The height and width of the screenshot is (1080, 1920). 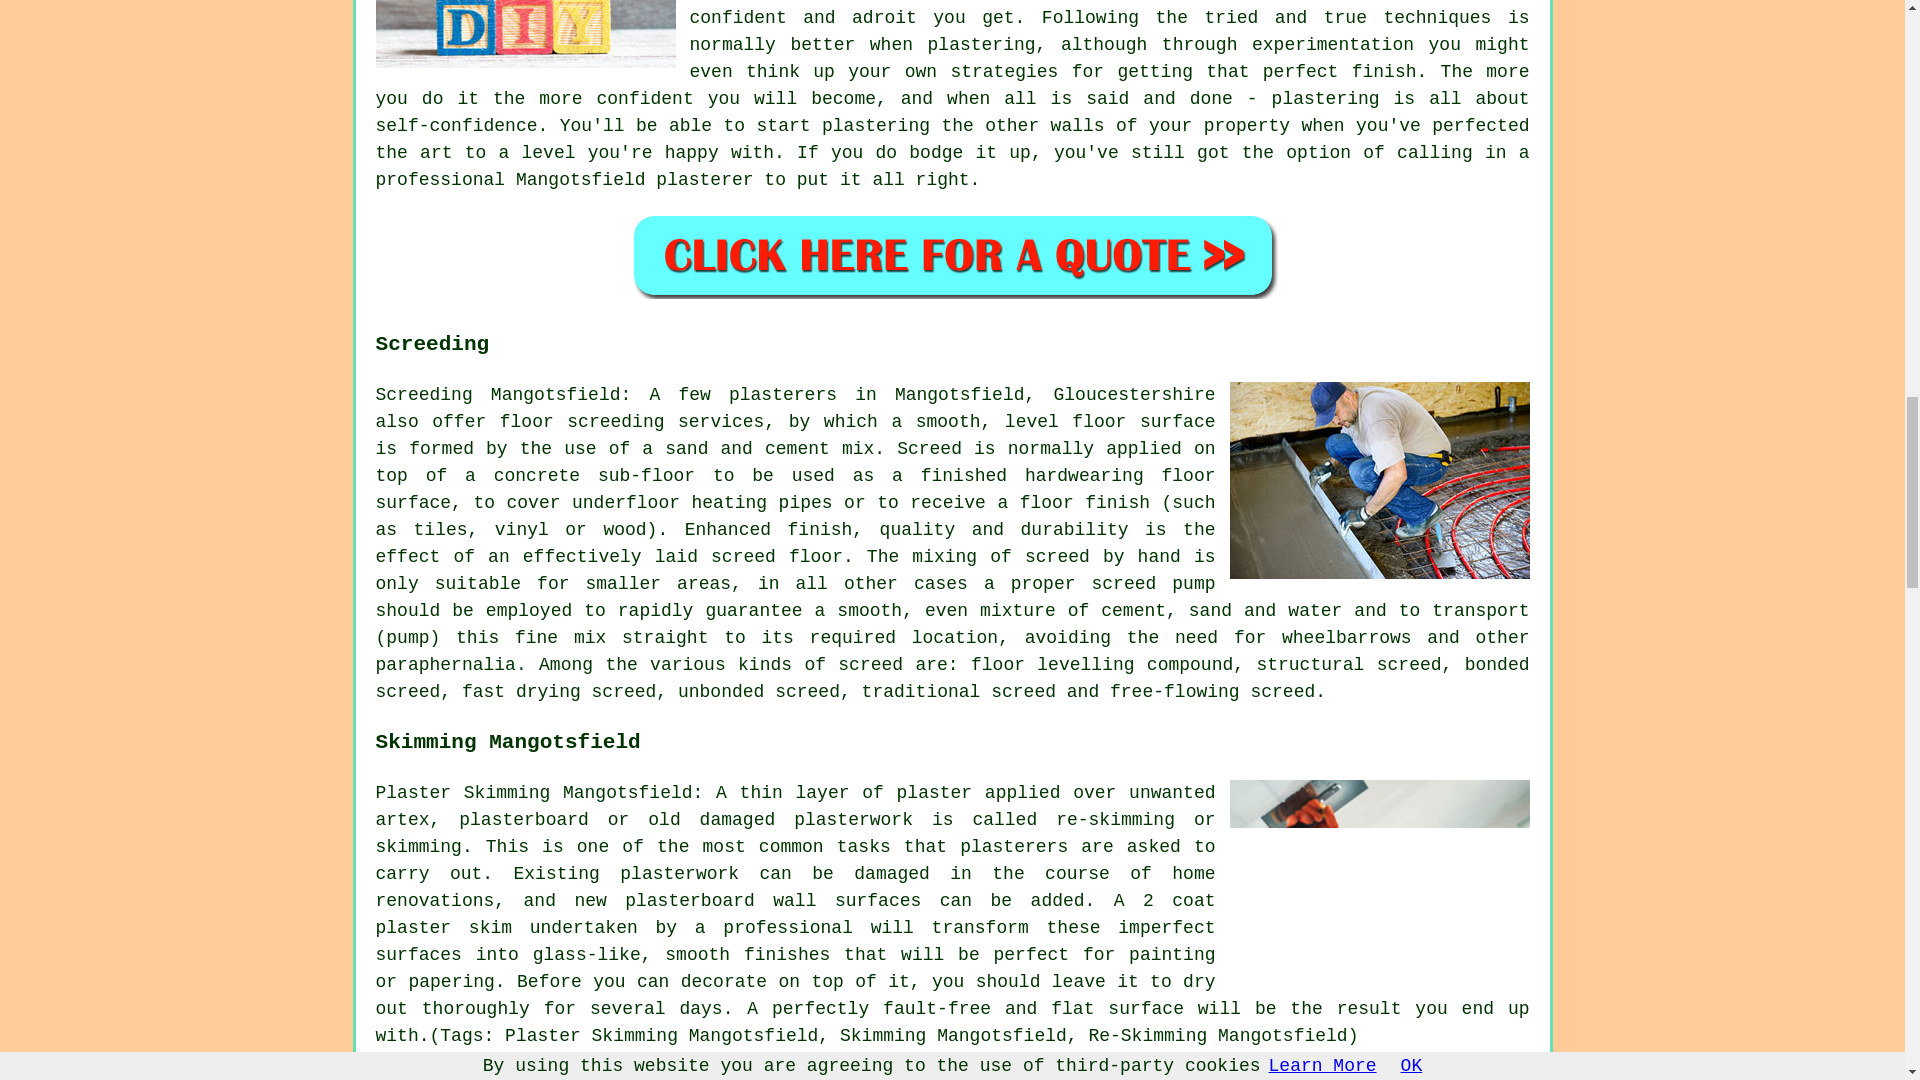 I want to click on Screeding Mangotsfield, so click(x=1380, y=480).